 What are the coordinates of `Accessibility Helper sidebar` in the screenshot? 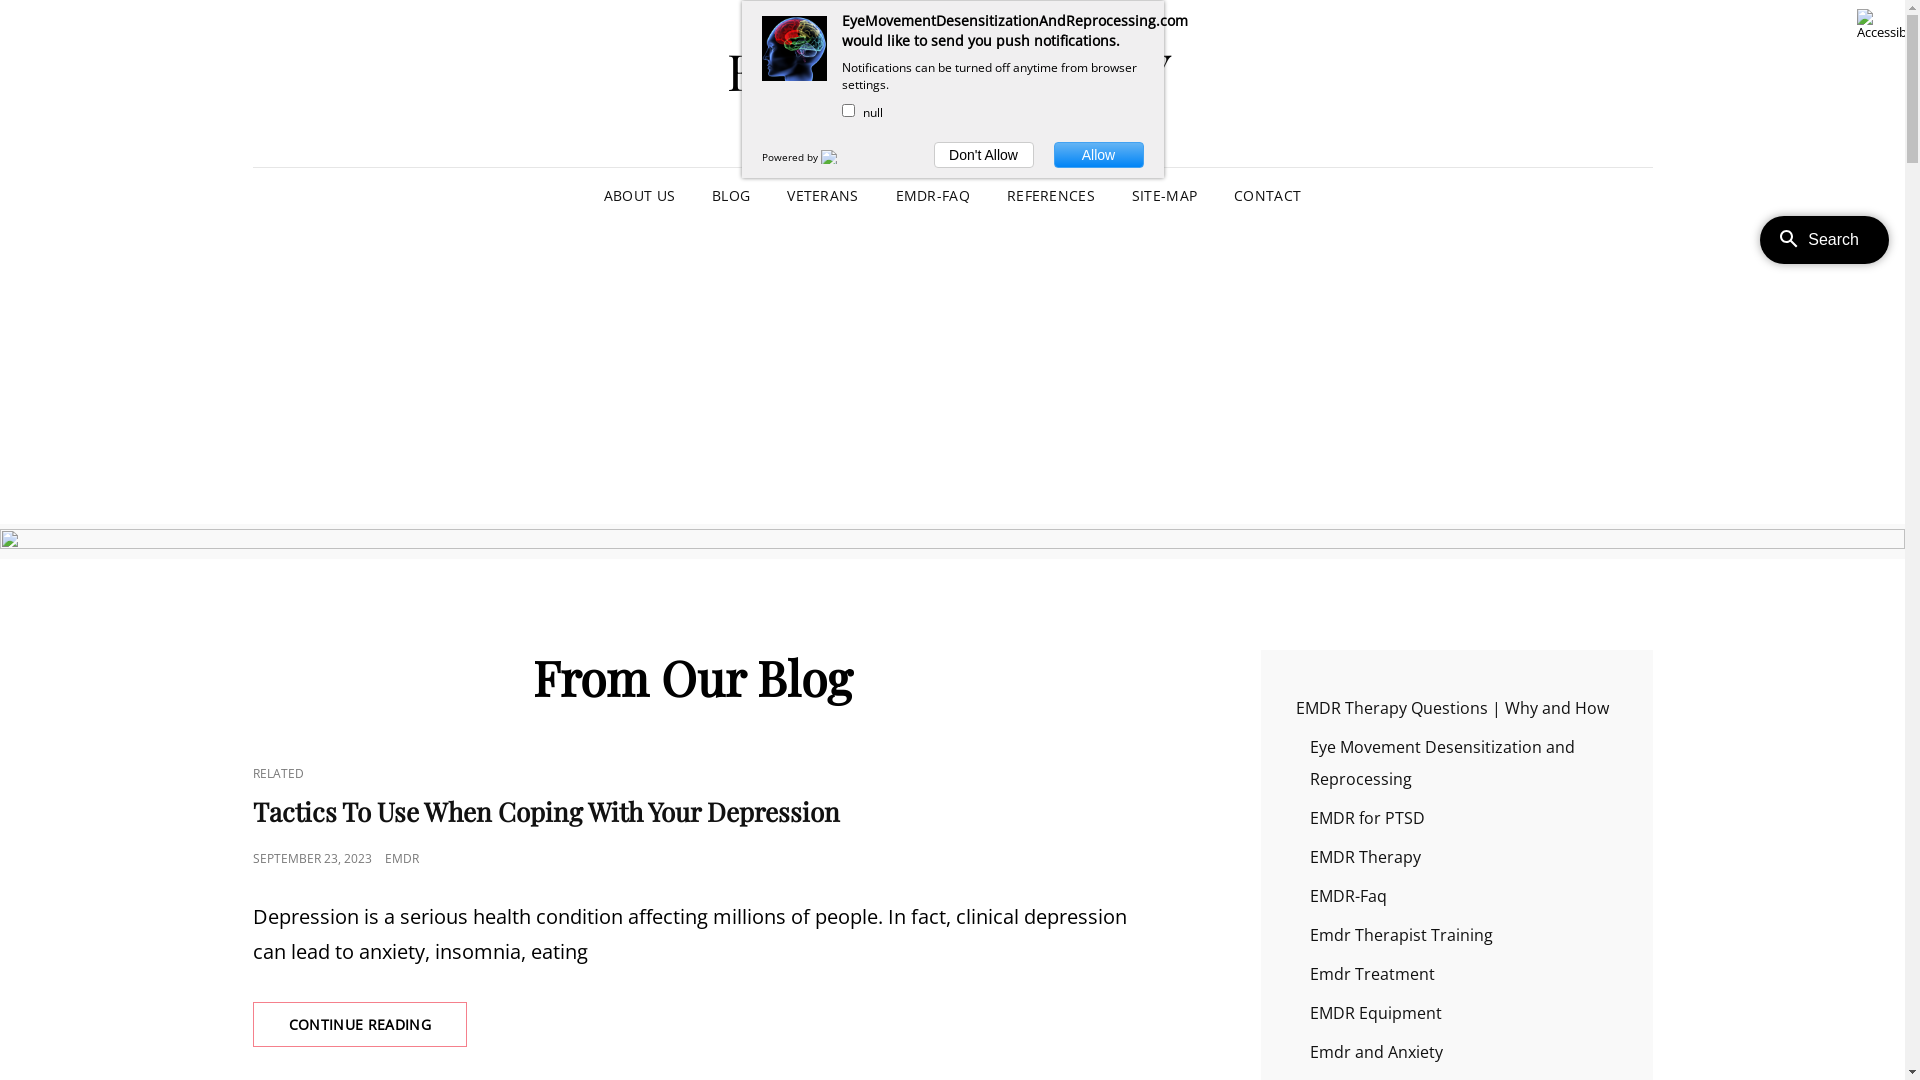 It's located at (1881, 24).